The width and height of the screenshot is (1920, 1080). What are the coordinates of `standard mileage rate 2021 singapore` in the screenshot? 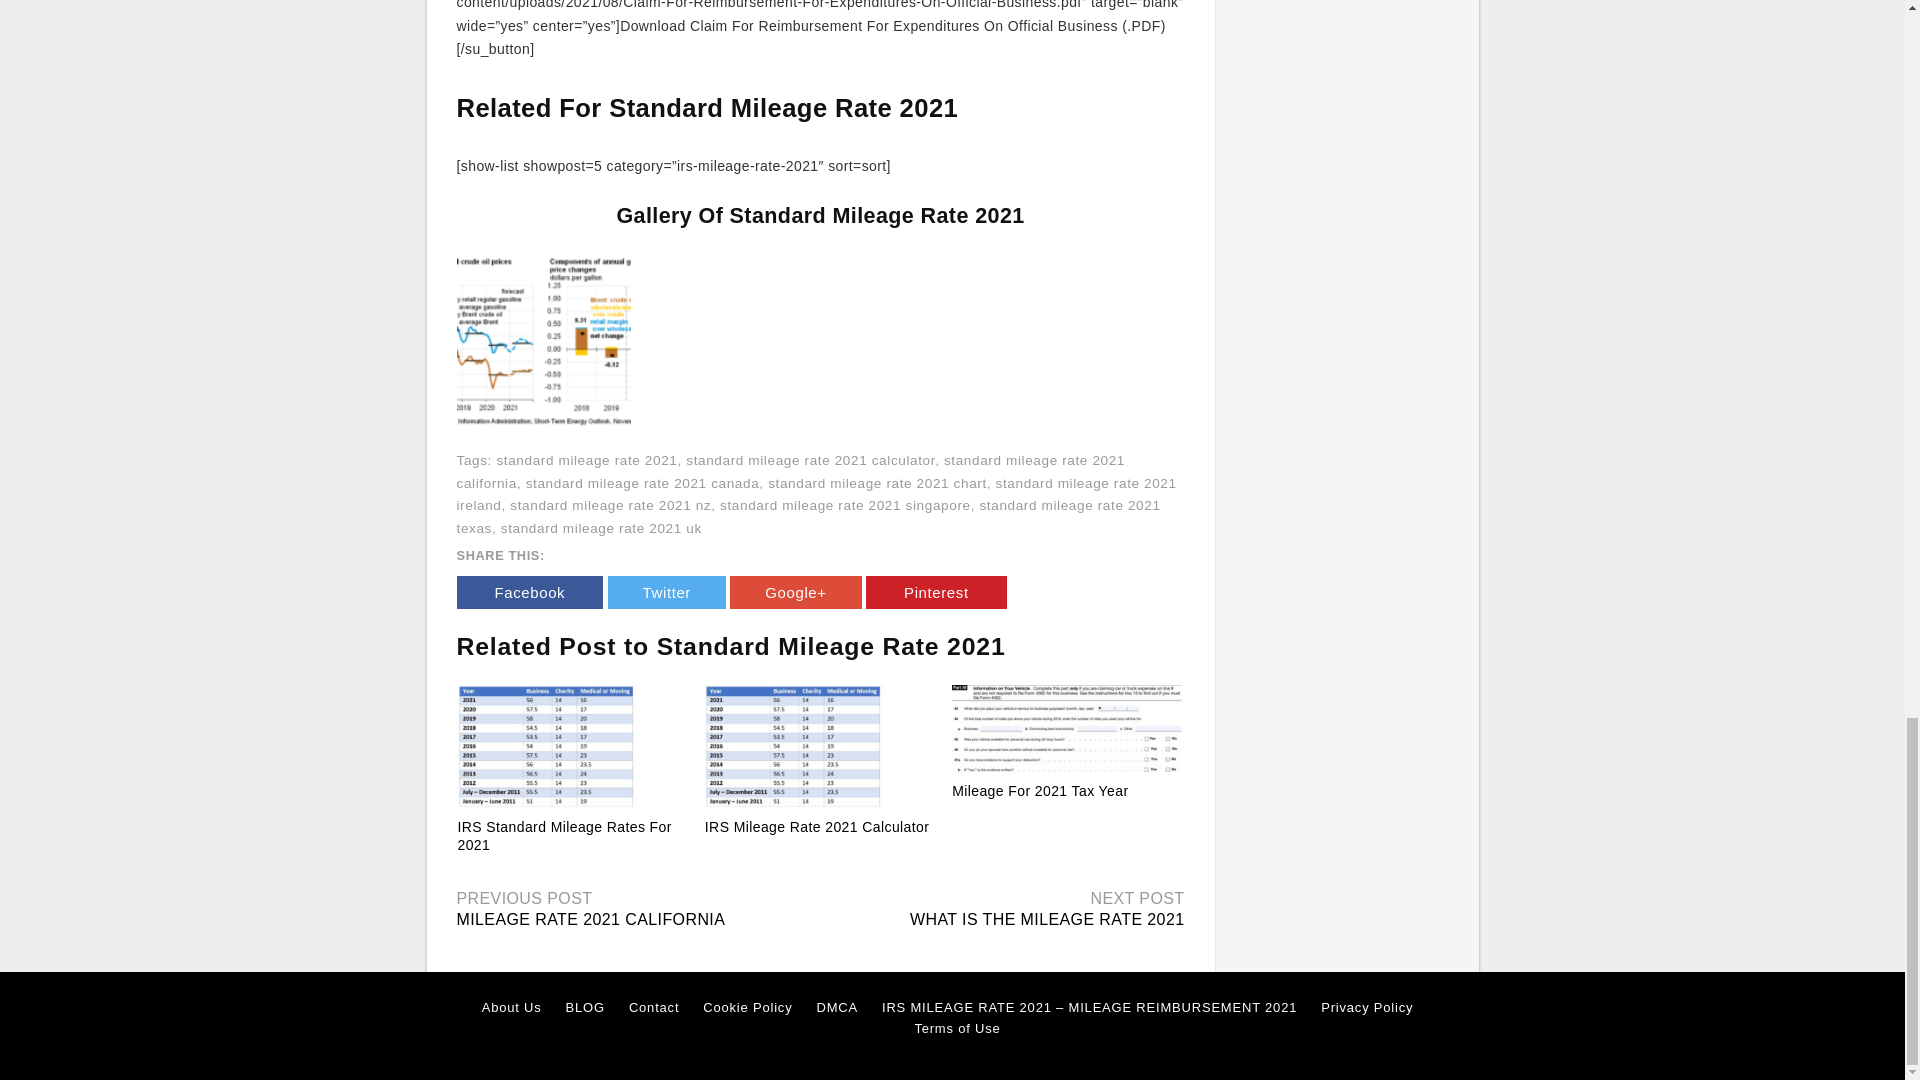 It's located at (846, 505).